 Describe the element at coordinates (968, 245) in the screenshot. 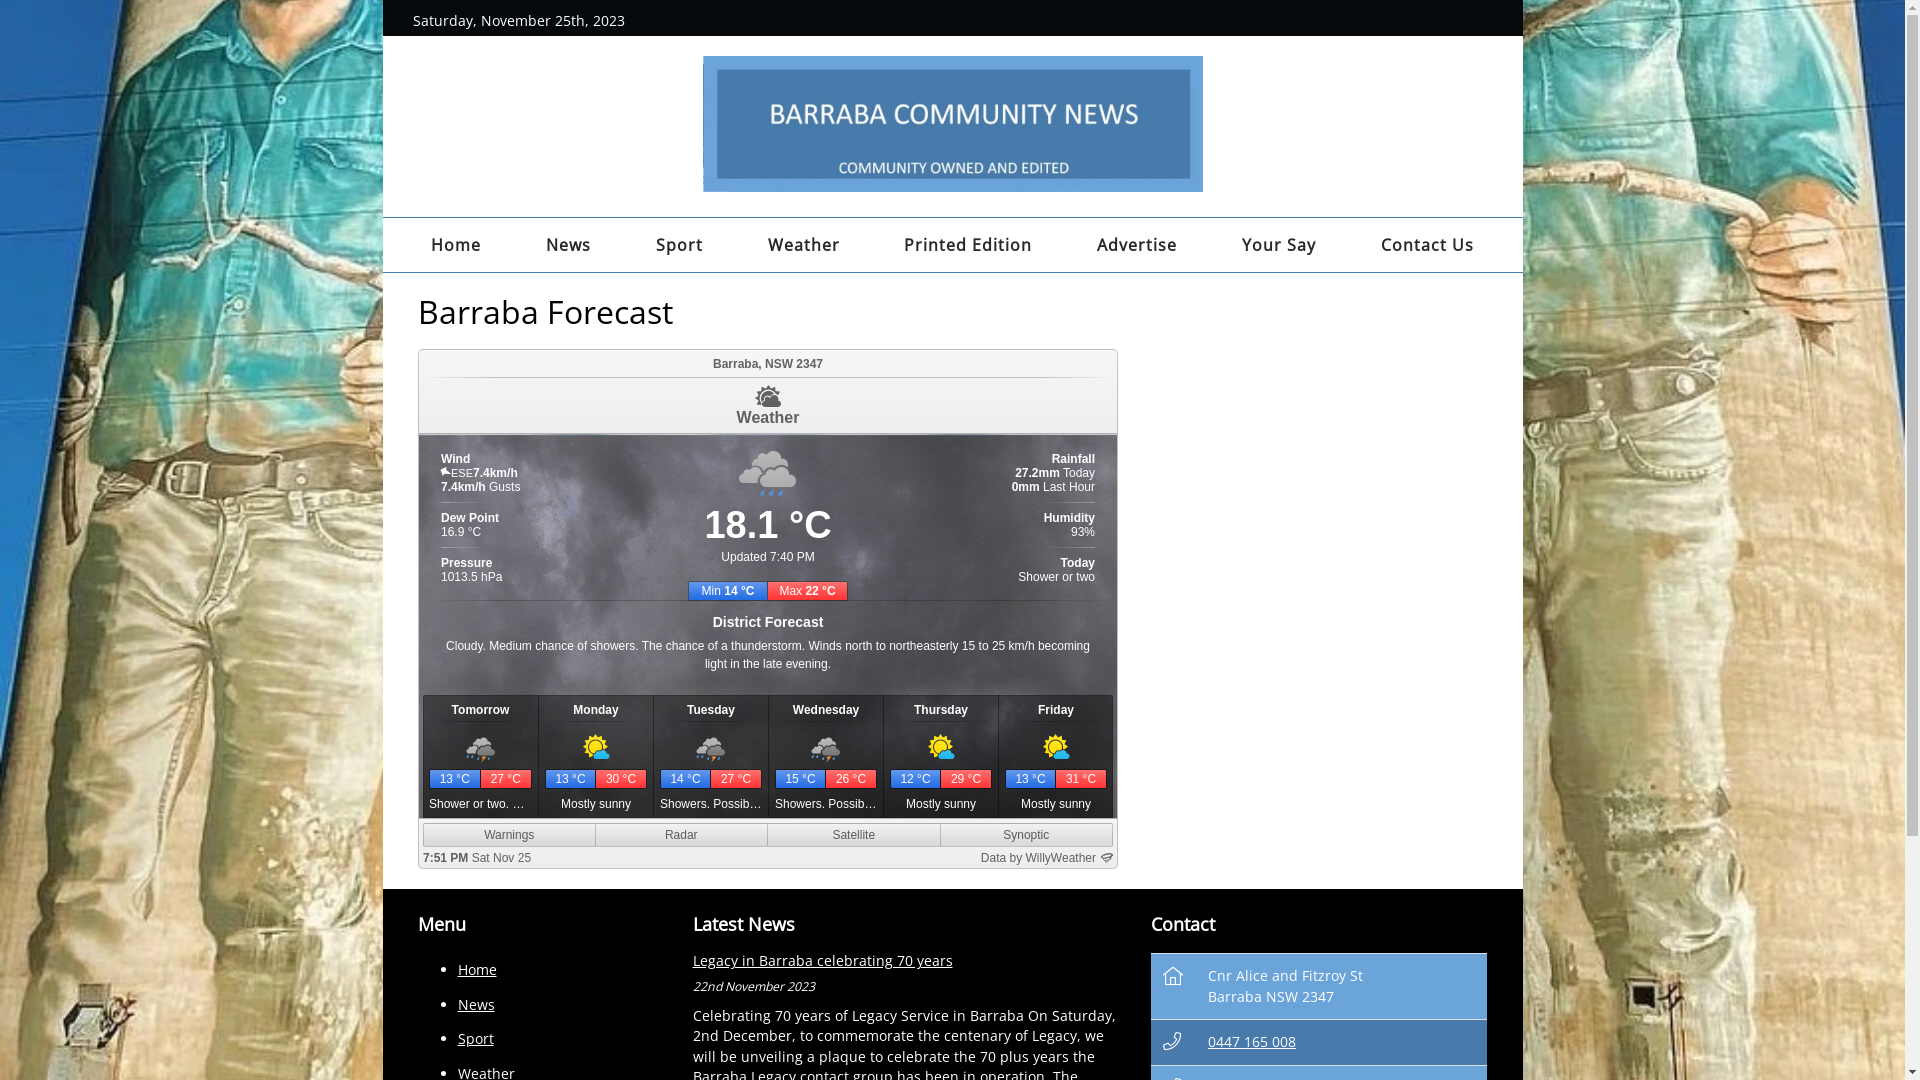

I see `Printed Edition` at that location.